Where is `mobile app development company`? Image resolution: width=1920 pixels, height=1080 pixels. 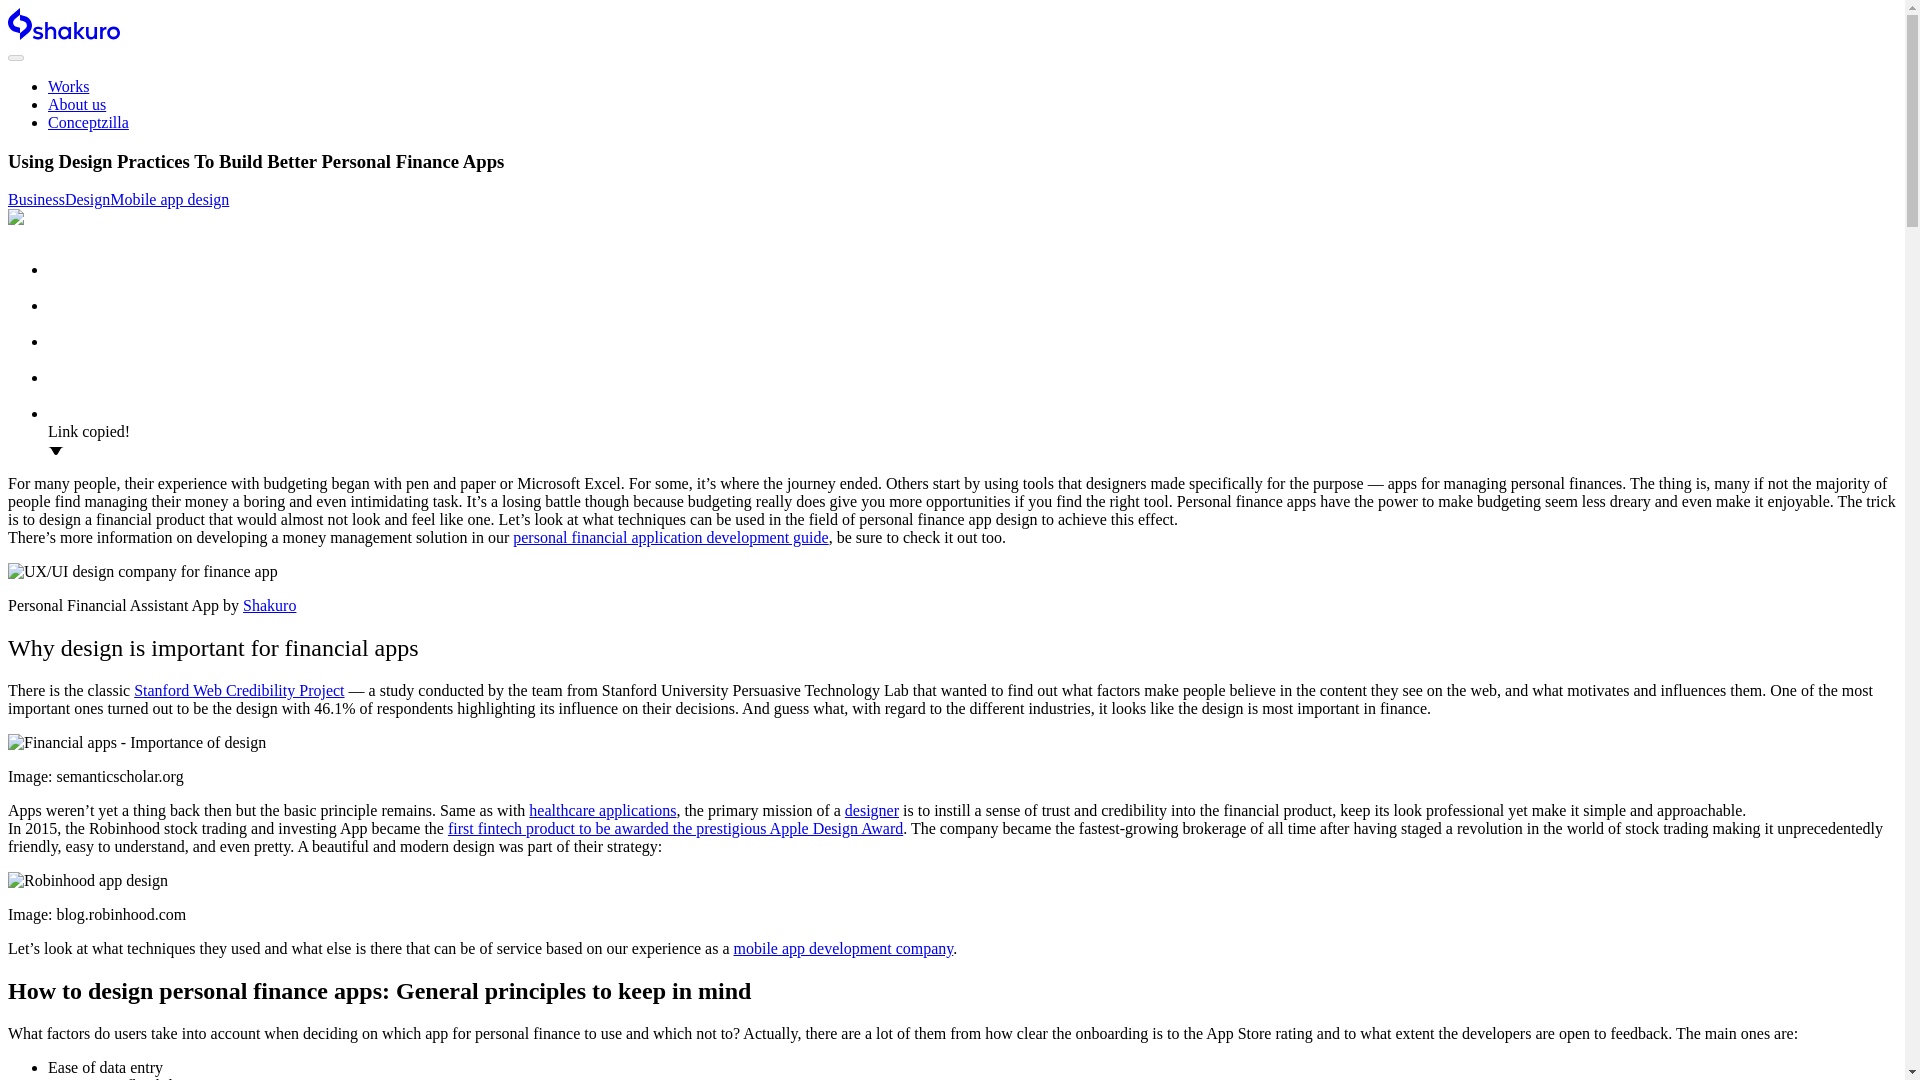 mobile app development company is located at coordinates (844, 948).